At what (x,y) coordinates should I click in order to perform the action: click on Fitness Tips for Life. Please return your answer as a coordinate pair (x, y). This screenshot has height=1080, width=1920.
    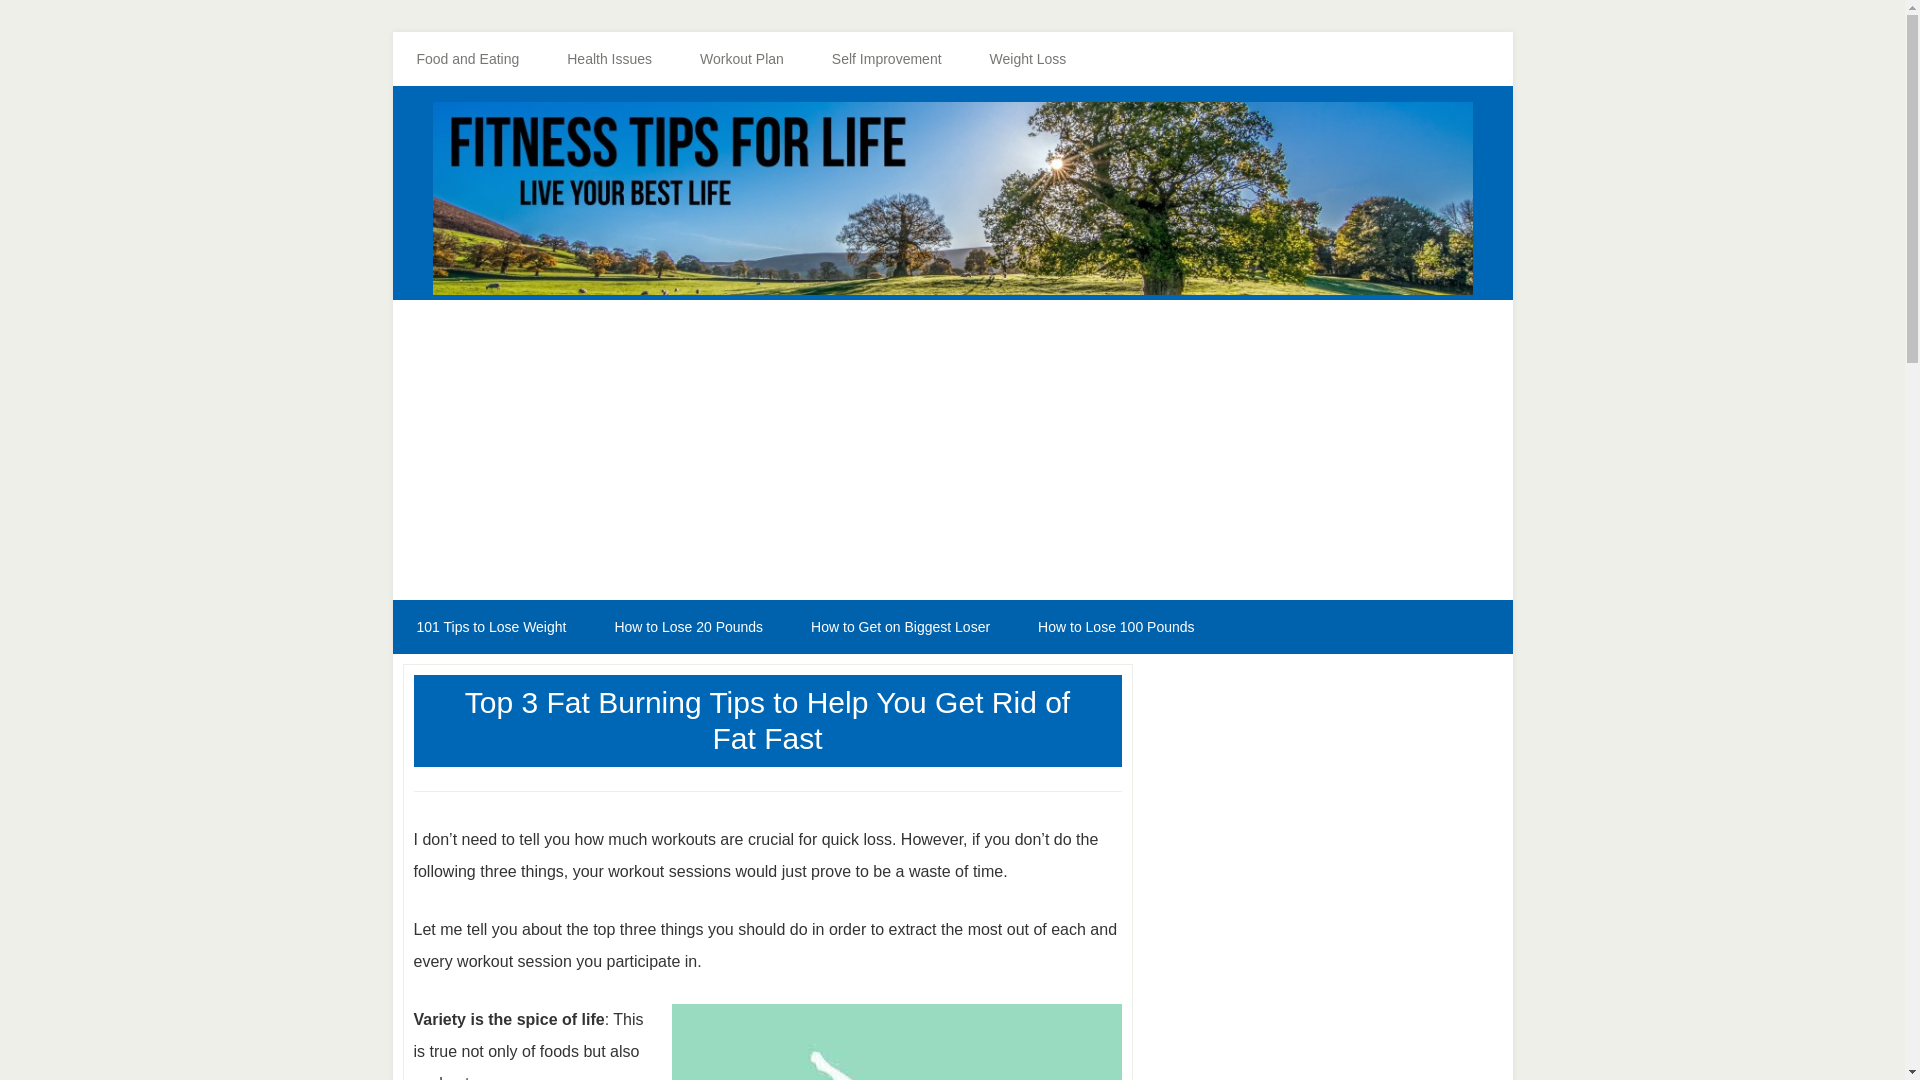
    Looking at the image, I should click on (952, 198).